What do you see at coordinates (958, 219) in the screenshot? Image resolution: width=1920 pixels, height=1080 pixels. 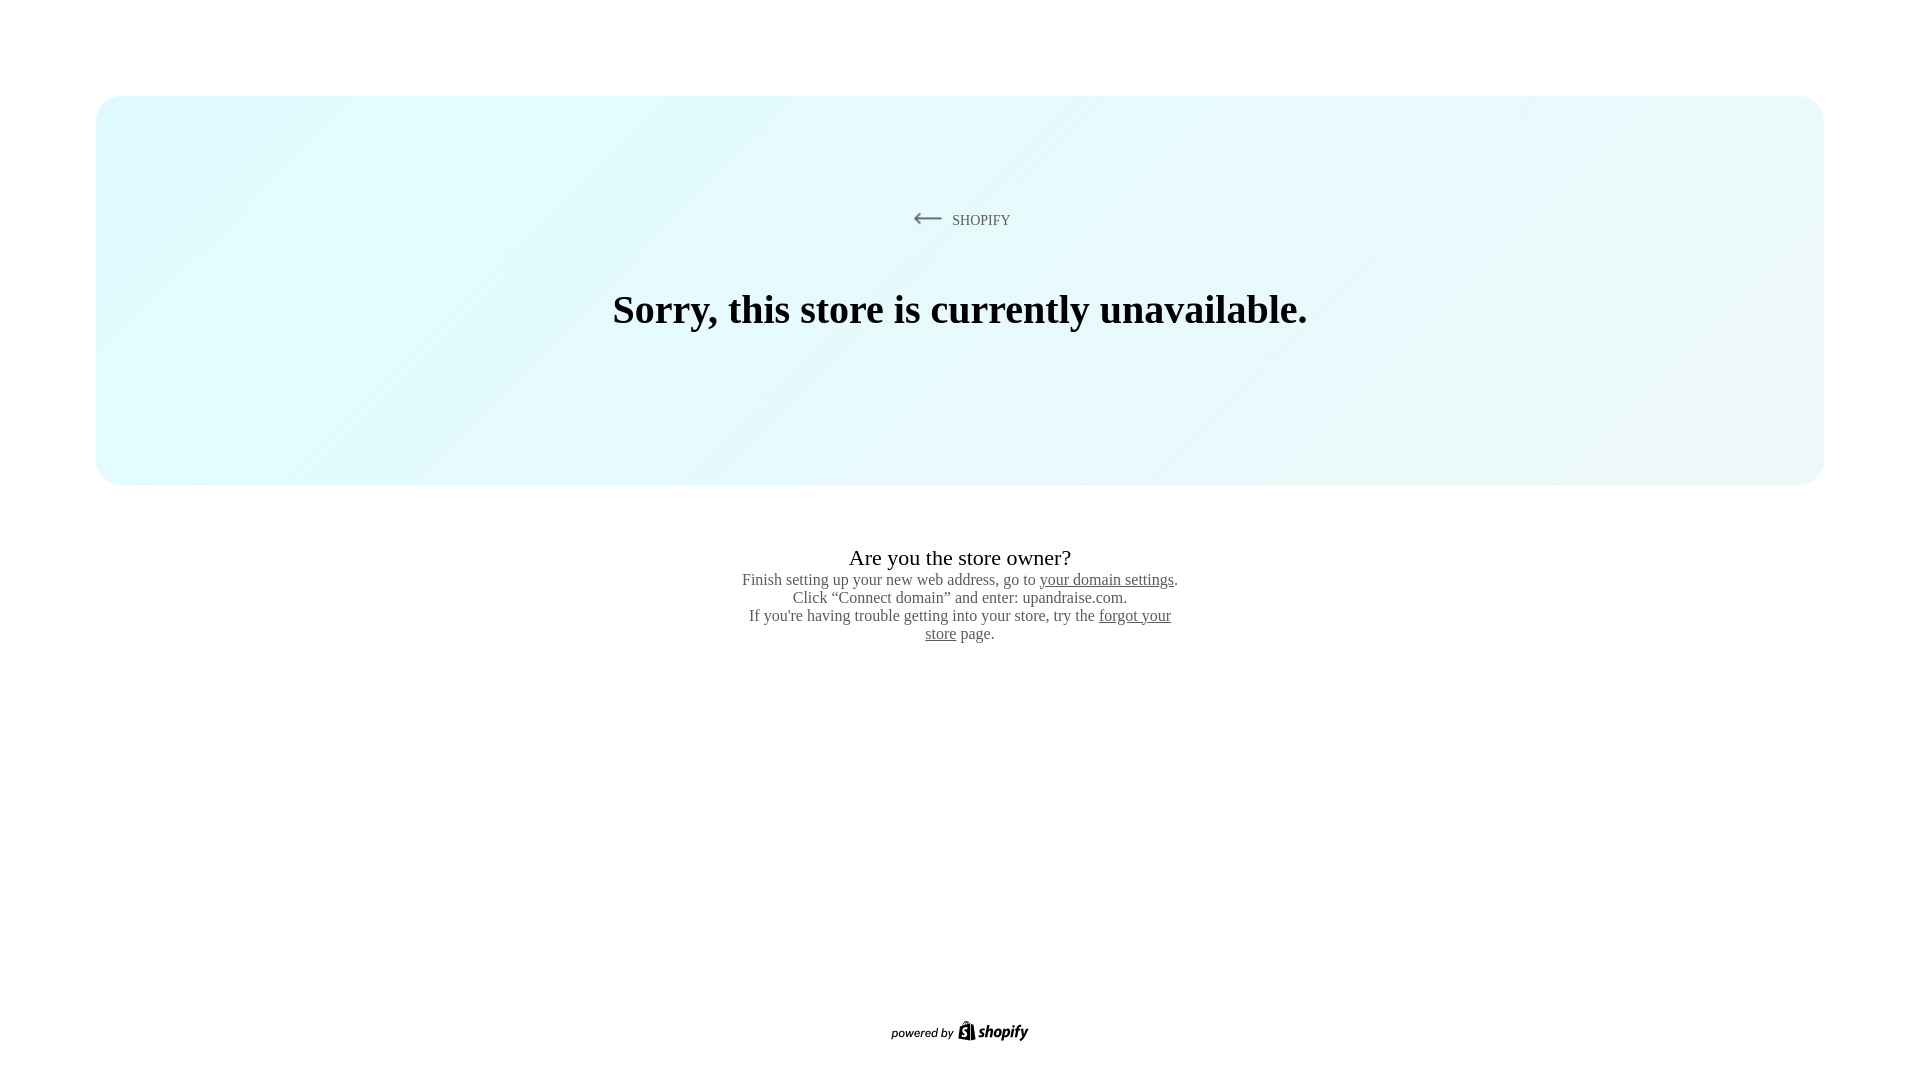 I see `SHOPIFY` at bounding box center [958, 219].